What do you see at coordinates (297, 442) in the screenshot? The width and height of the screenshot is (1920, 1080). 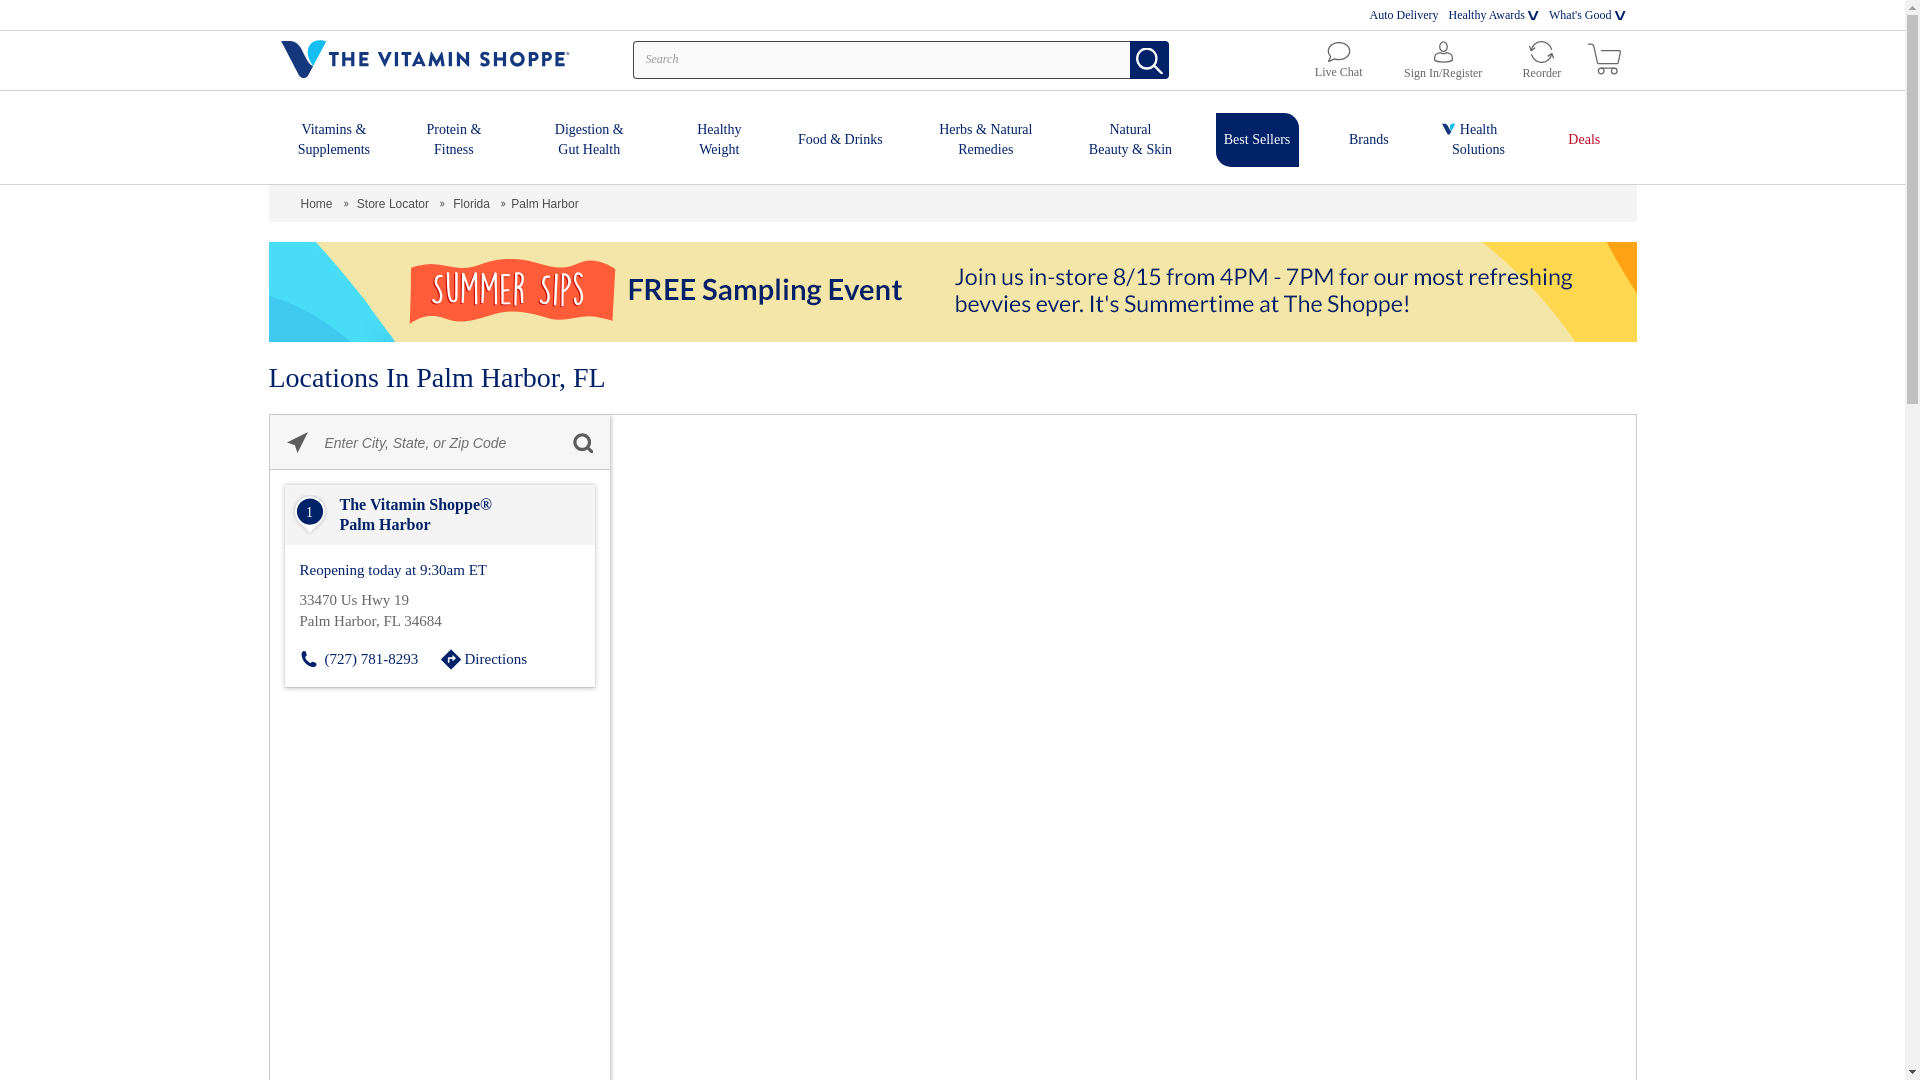 I see `Search locations near you` at bounding box center [297, 442].